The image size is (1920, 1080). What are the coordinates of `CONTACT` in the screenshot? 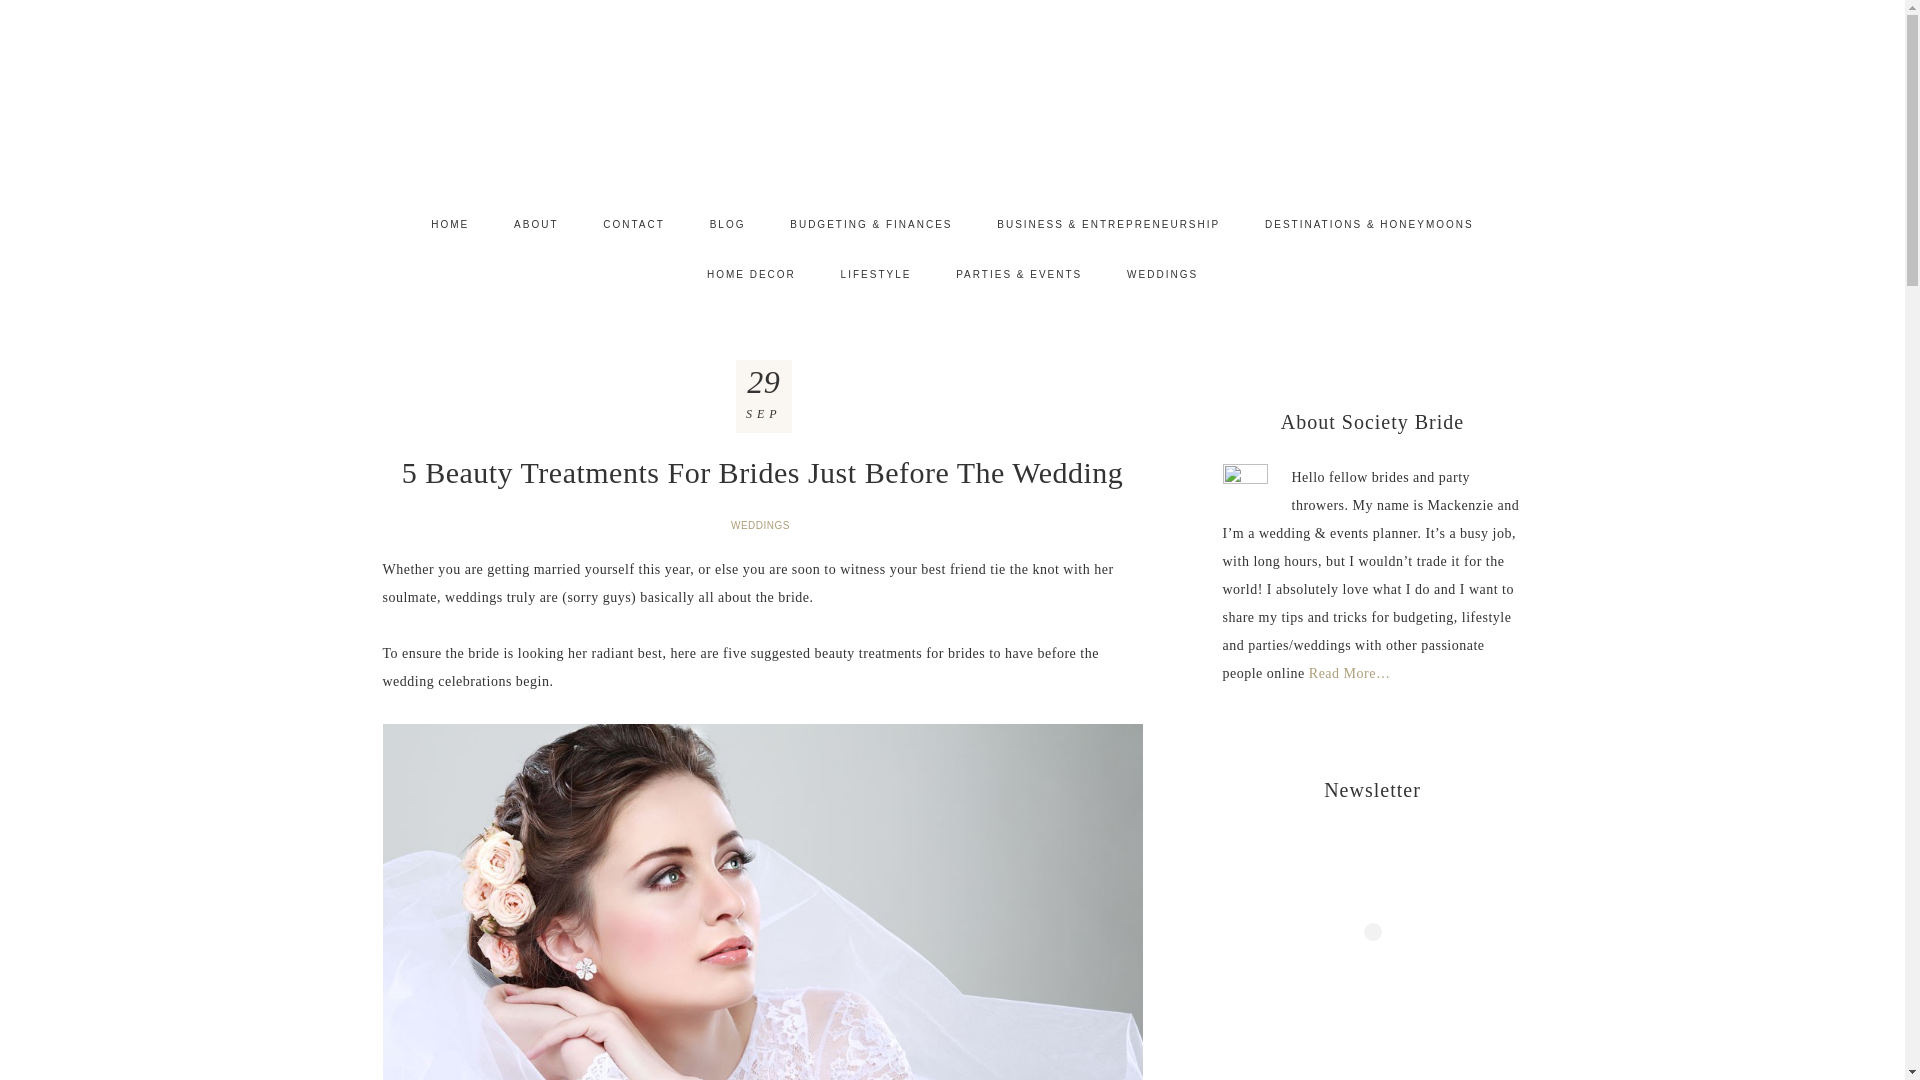 It's located at (634, 224).